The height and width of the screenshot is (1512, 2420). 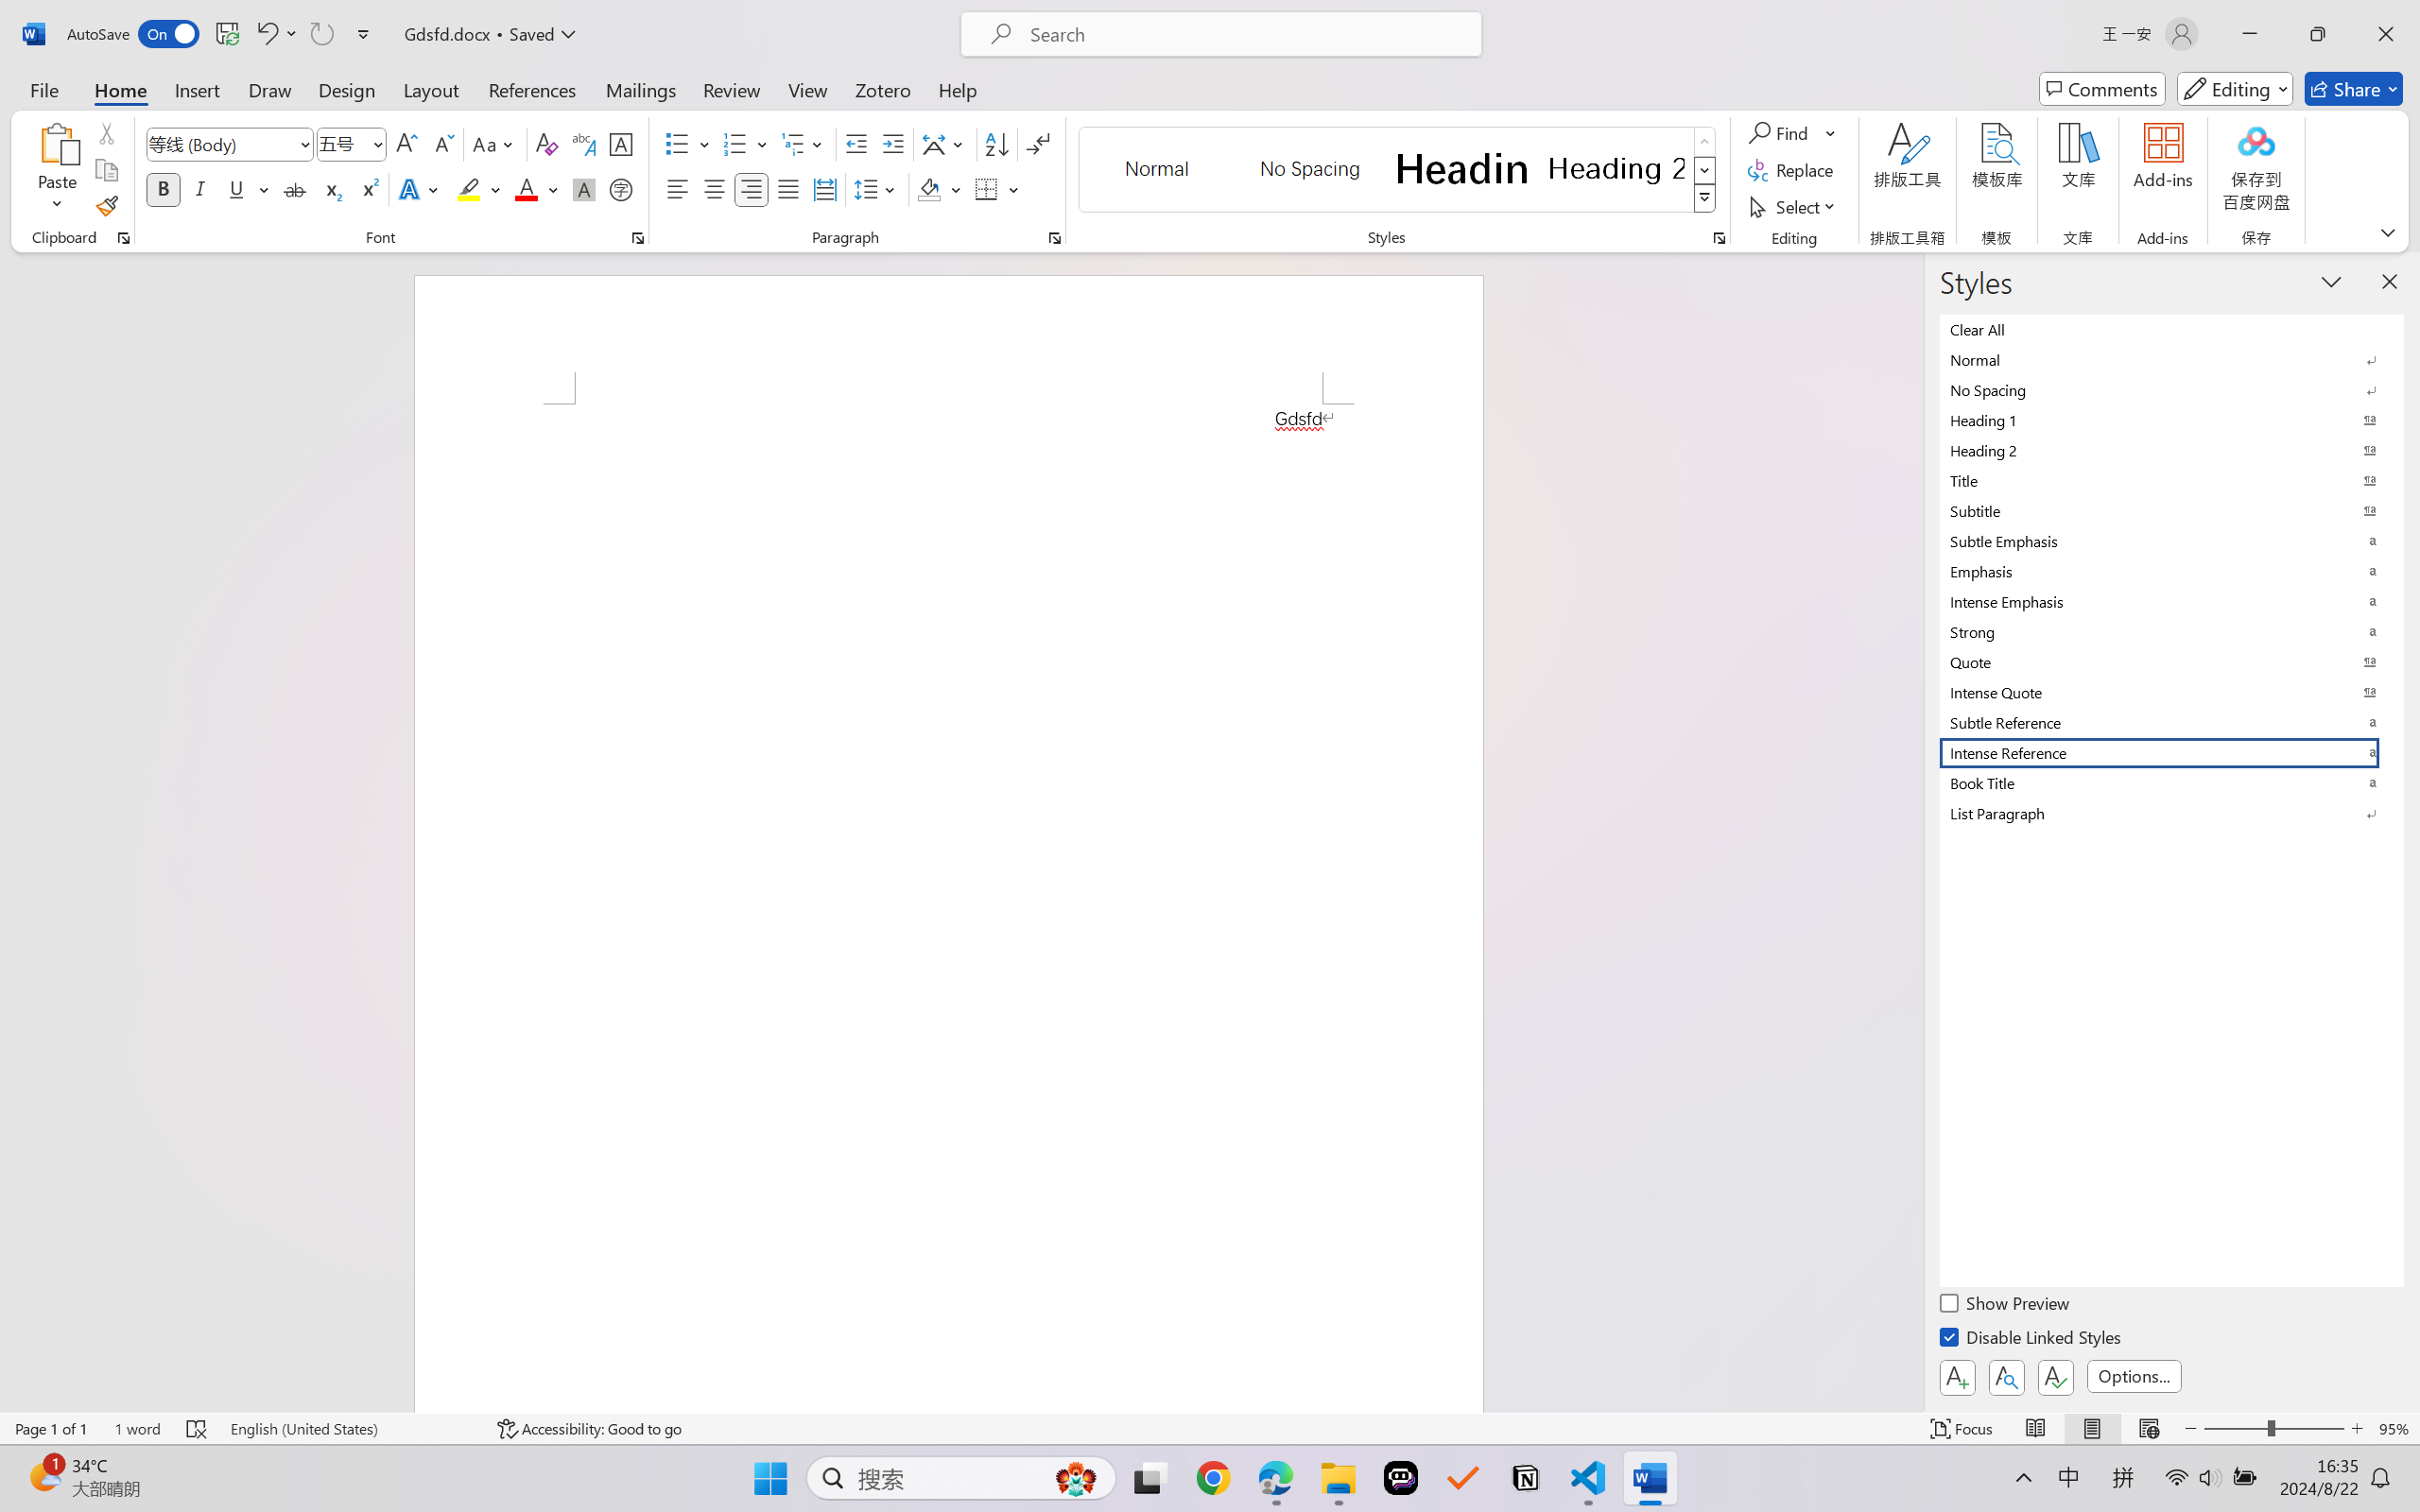 I want to click on Heading 1, so click(x=1462, y=168).